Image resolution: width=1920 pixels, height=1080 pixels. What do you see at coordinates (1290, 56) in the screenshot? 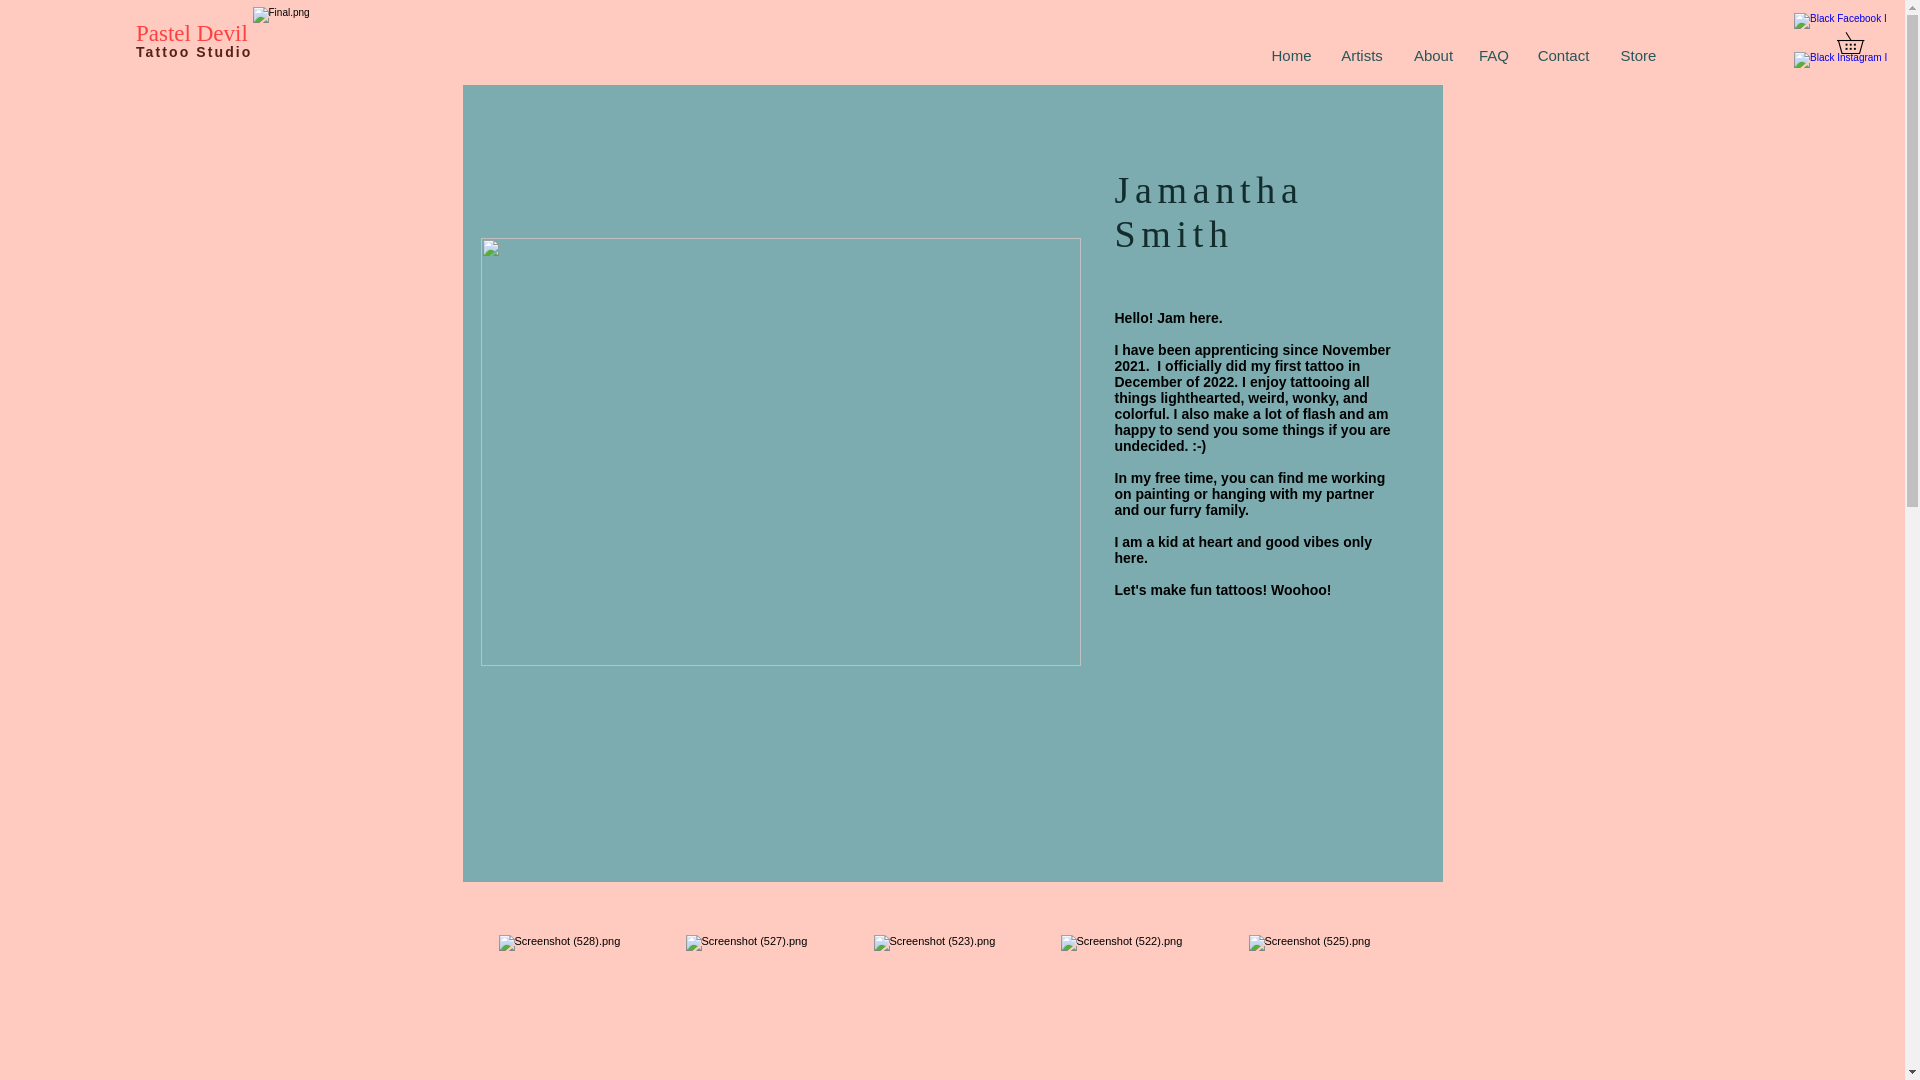
I see `Home` at bounding box center [1290, 56].